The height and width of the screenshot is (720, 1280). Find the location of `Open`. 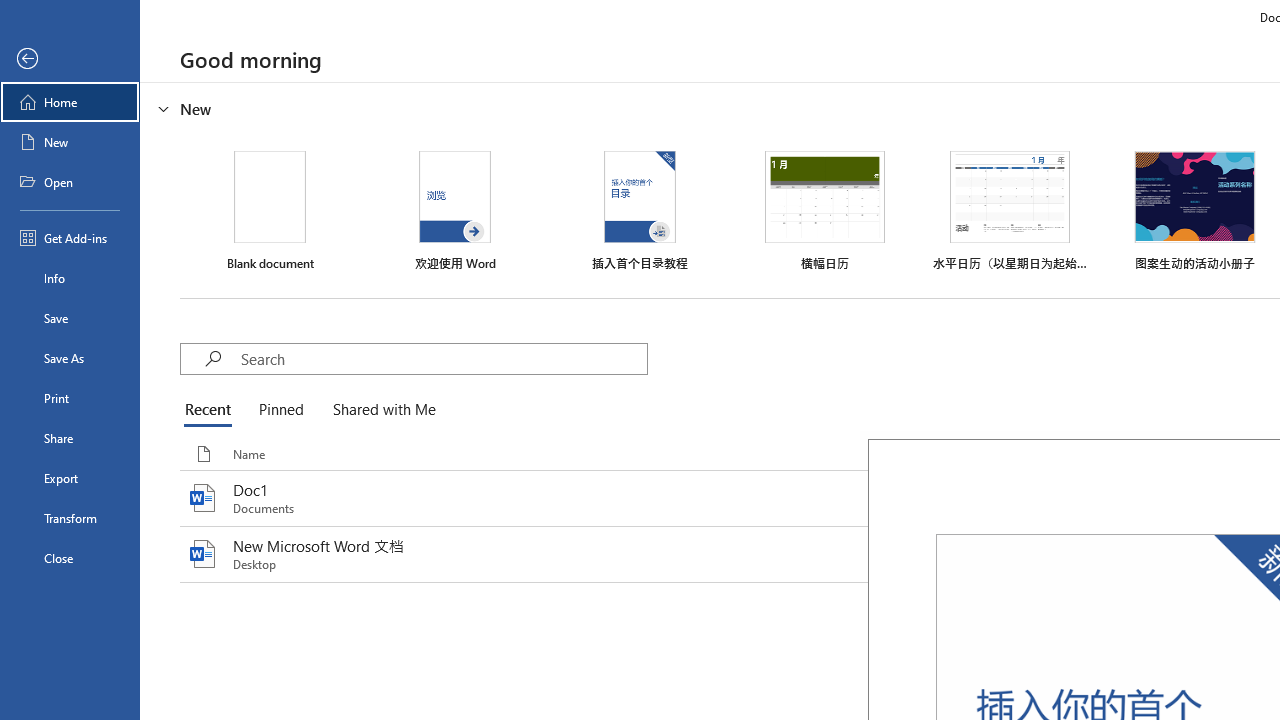

Open is located at coordinates (70, 182).